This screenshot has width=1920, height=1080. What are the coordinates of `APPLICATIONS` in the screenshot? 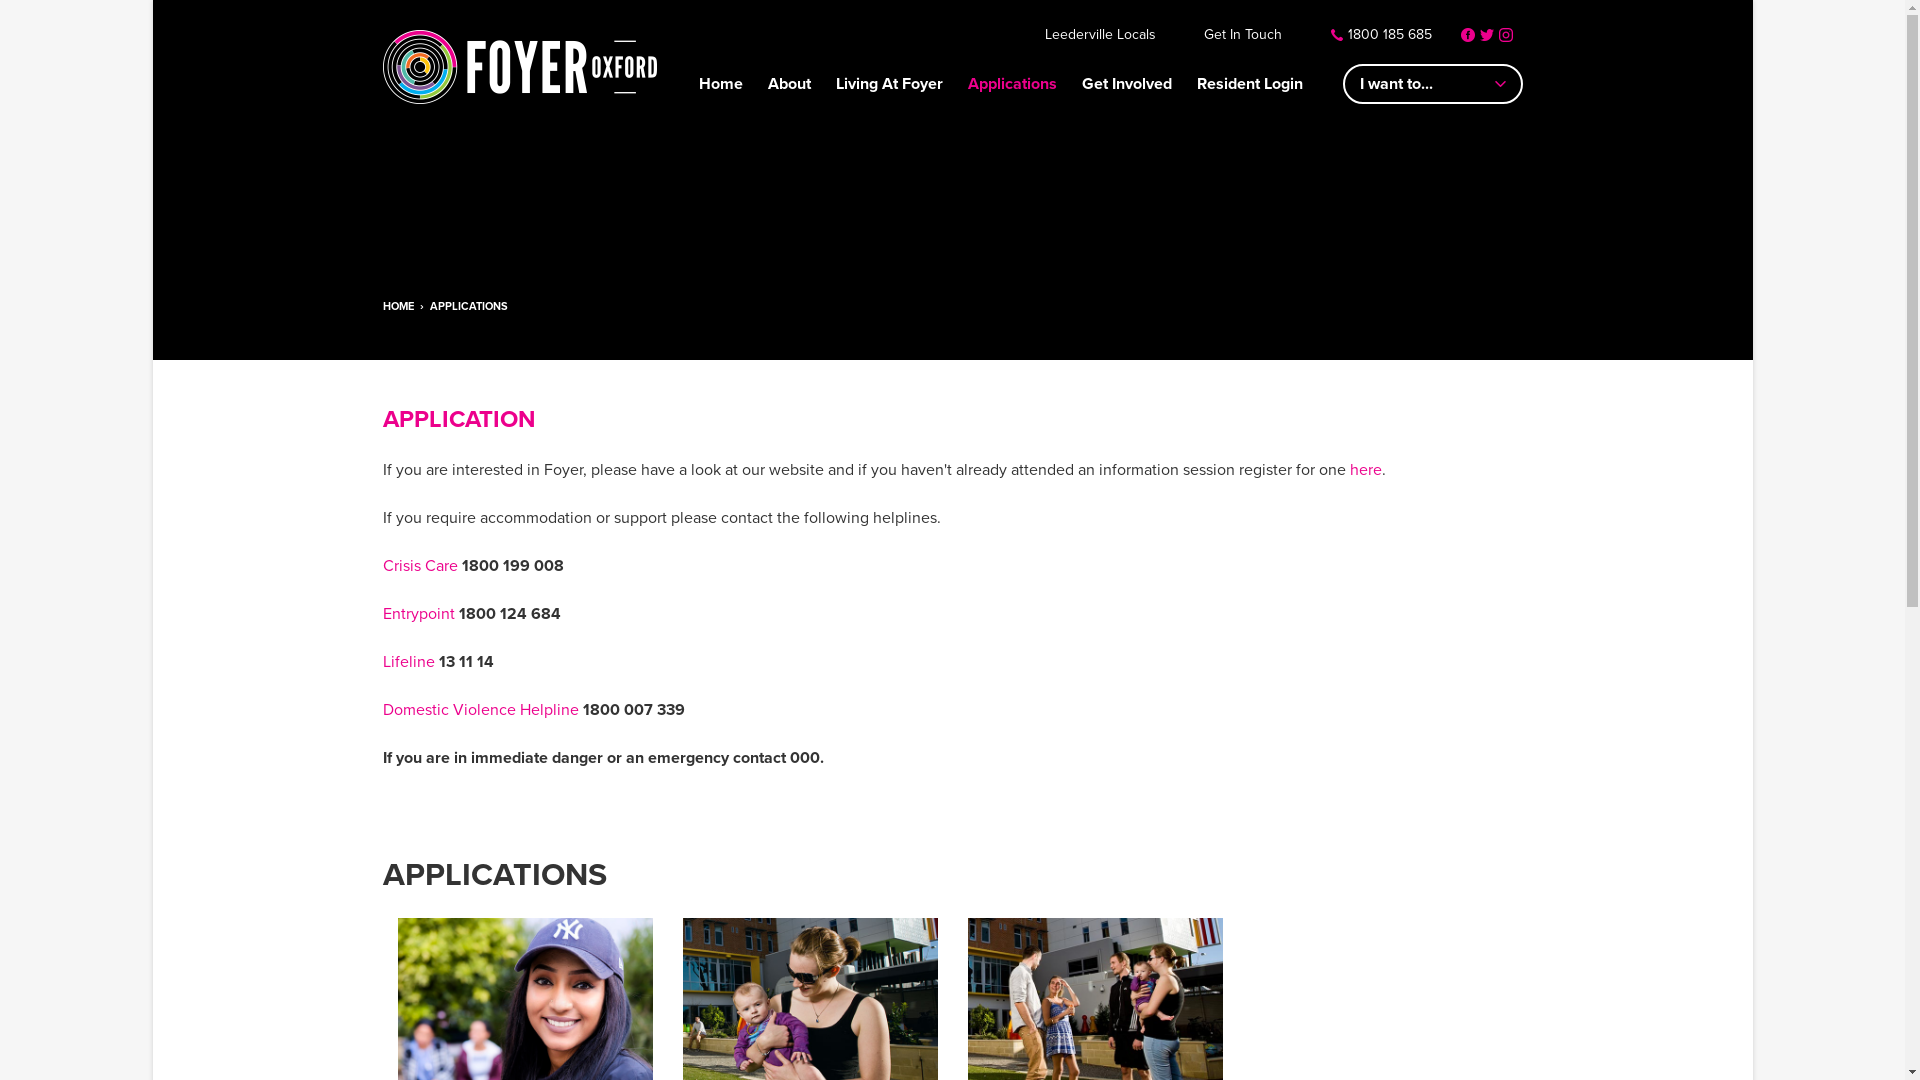 It's located at (469, 306).